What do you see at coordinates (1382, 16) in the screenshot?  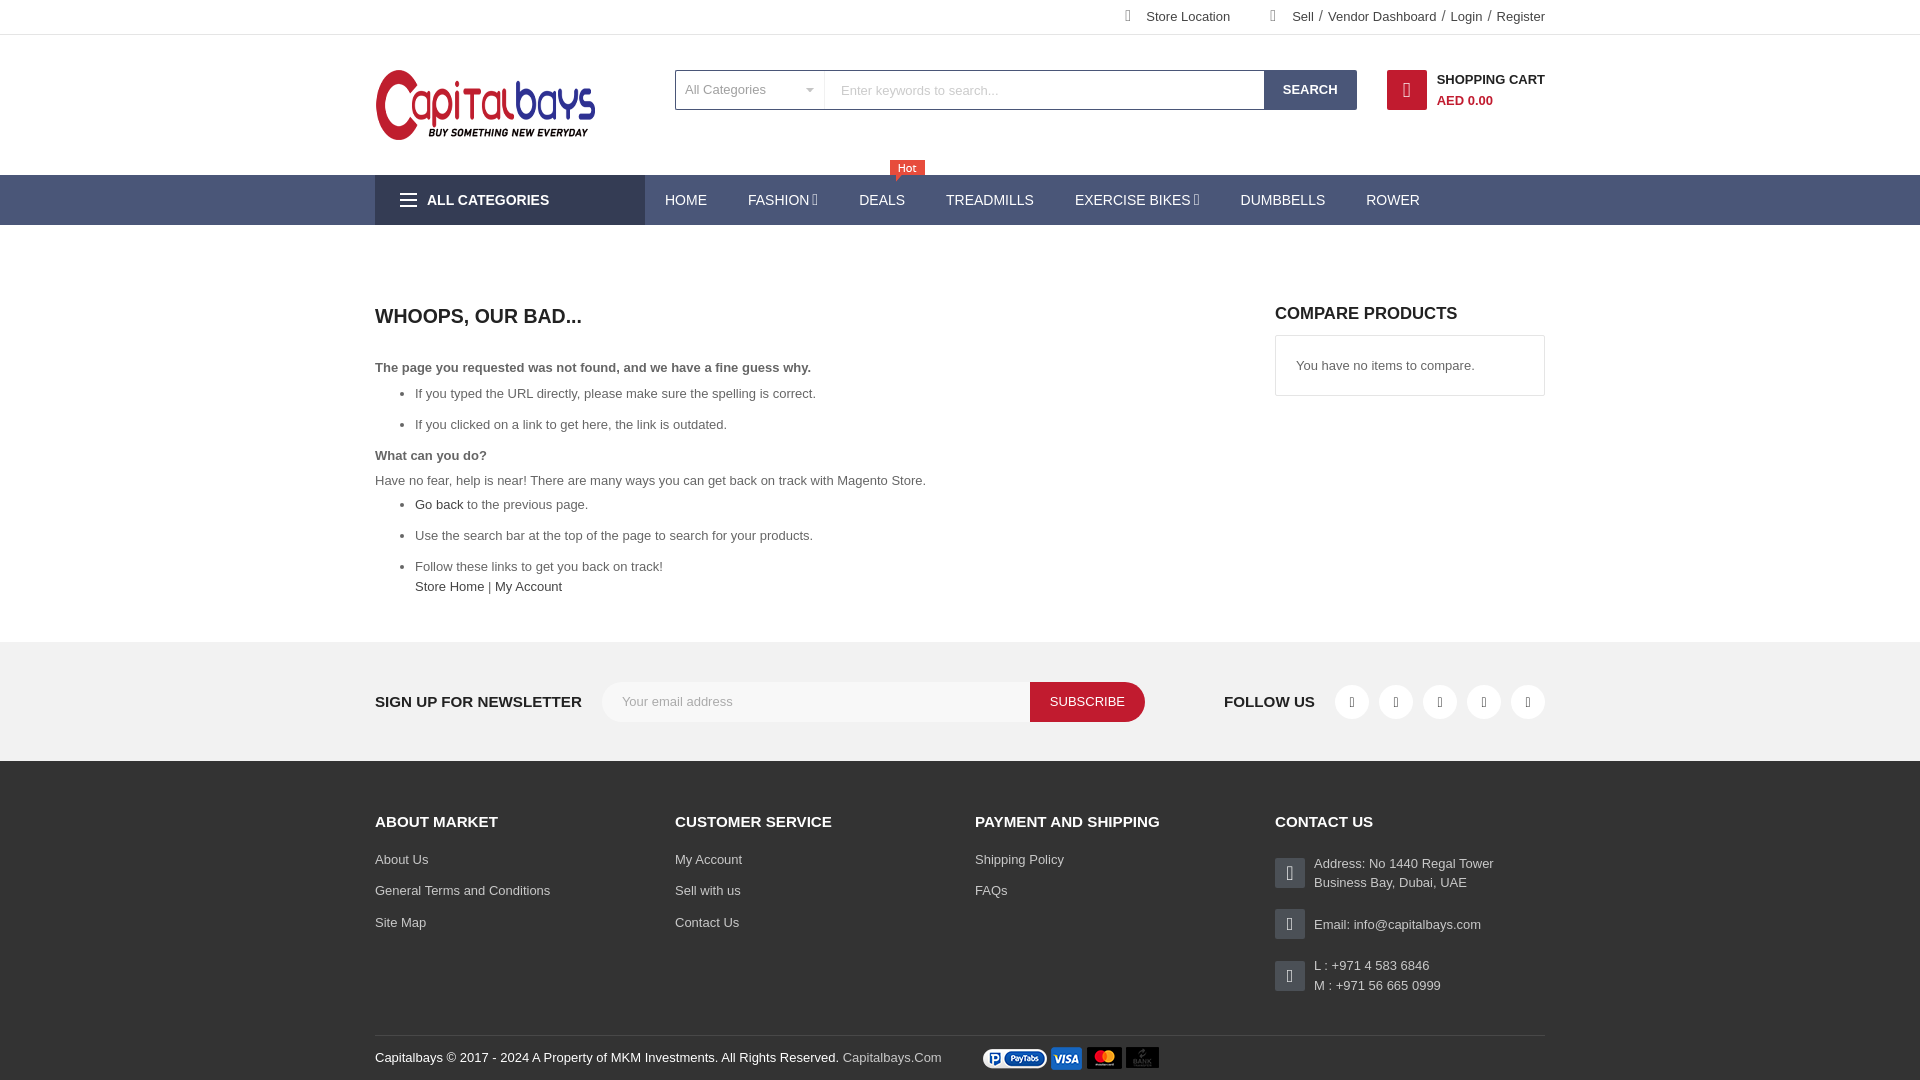 I see `Vendor Dashboard` at bounding box center [1382, 16].